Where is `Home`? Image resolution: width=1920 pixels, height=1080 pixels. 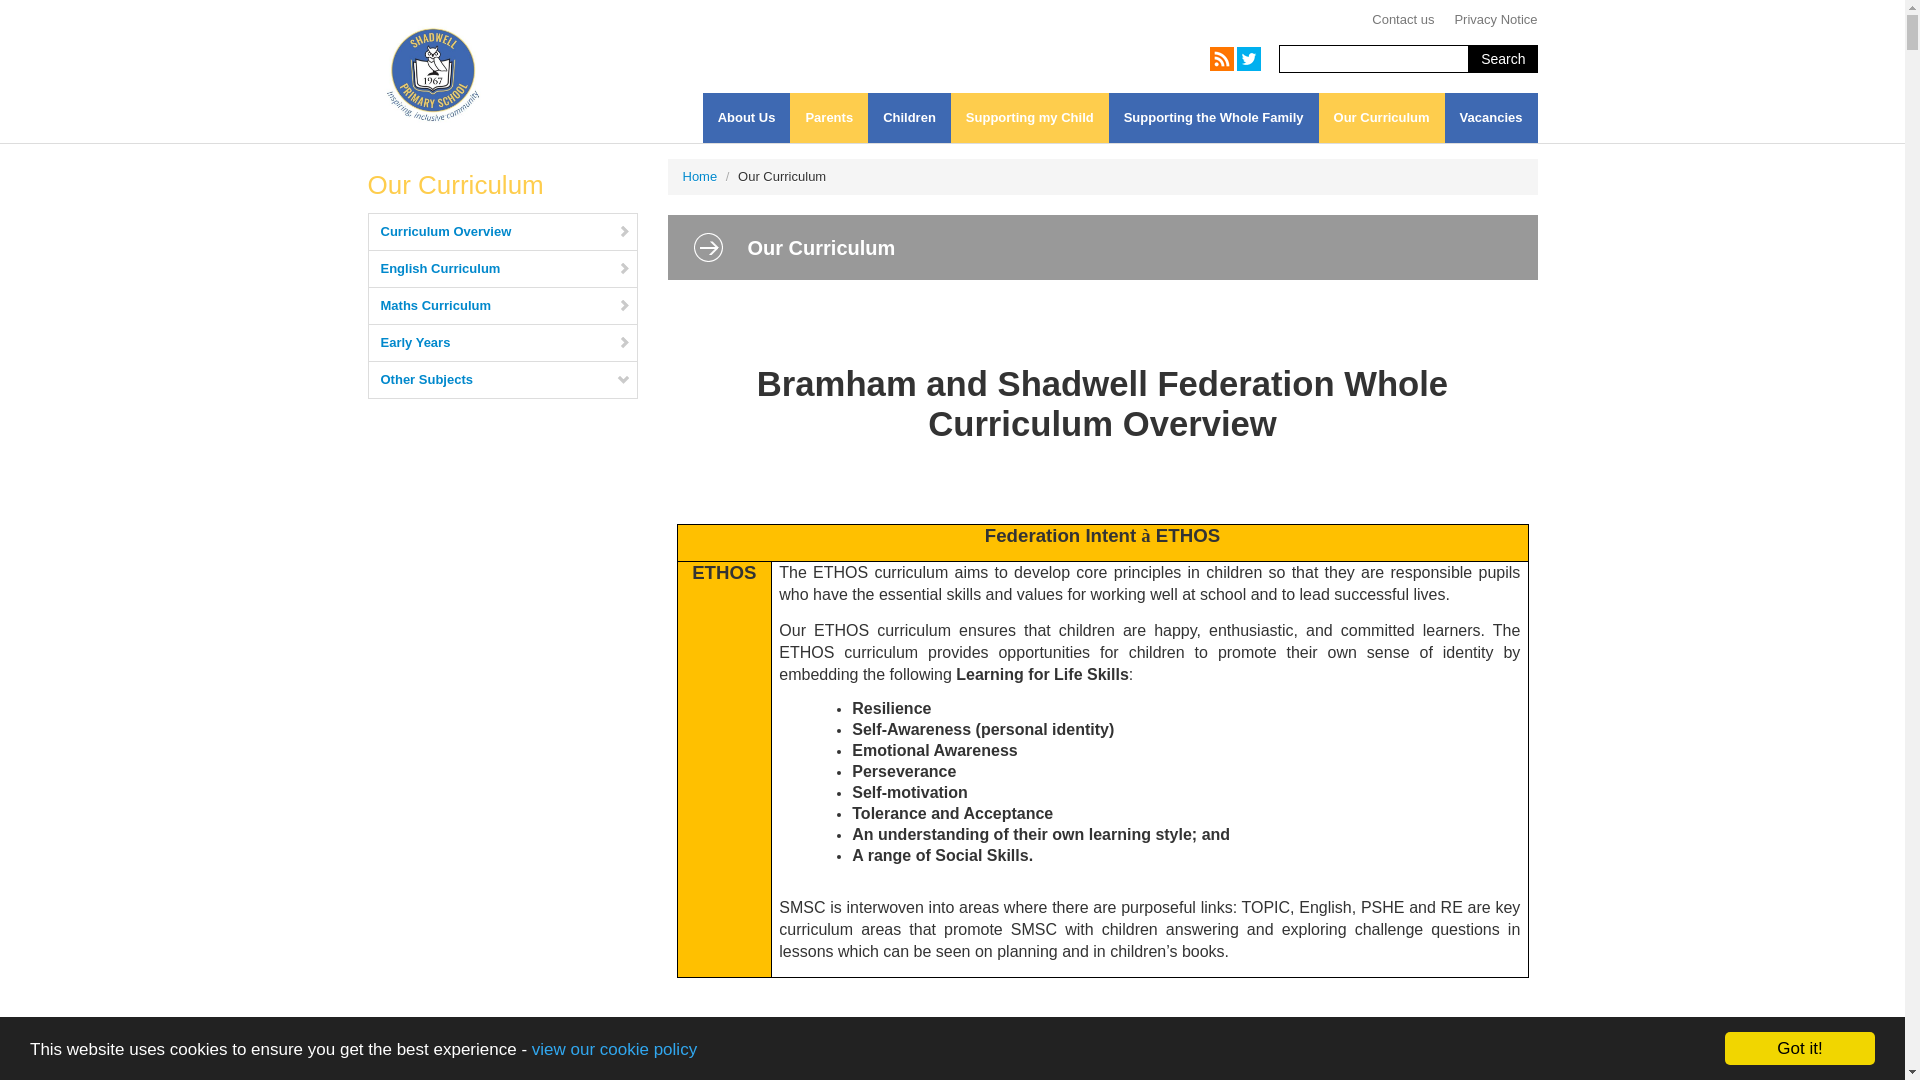
Home is located at coordinates (698, 176).